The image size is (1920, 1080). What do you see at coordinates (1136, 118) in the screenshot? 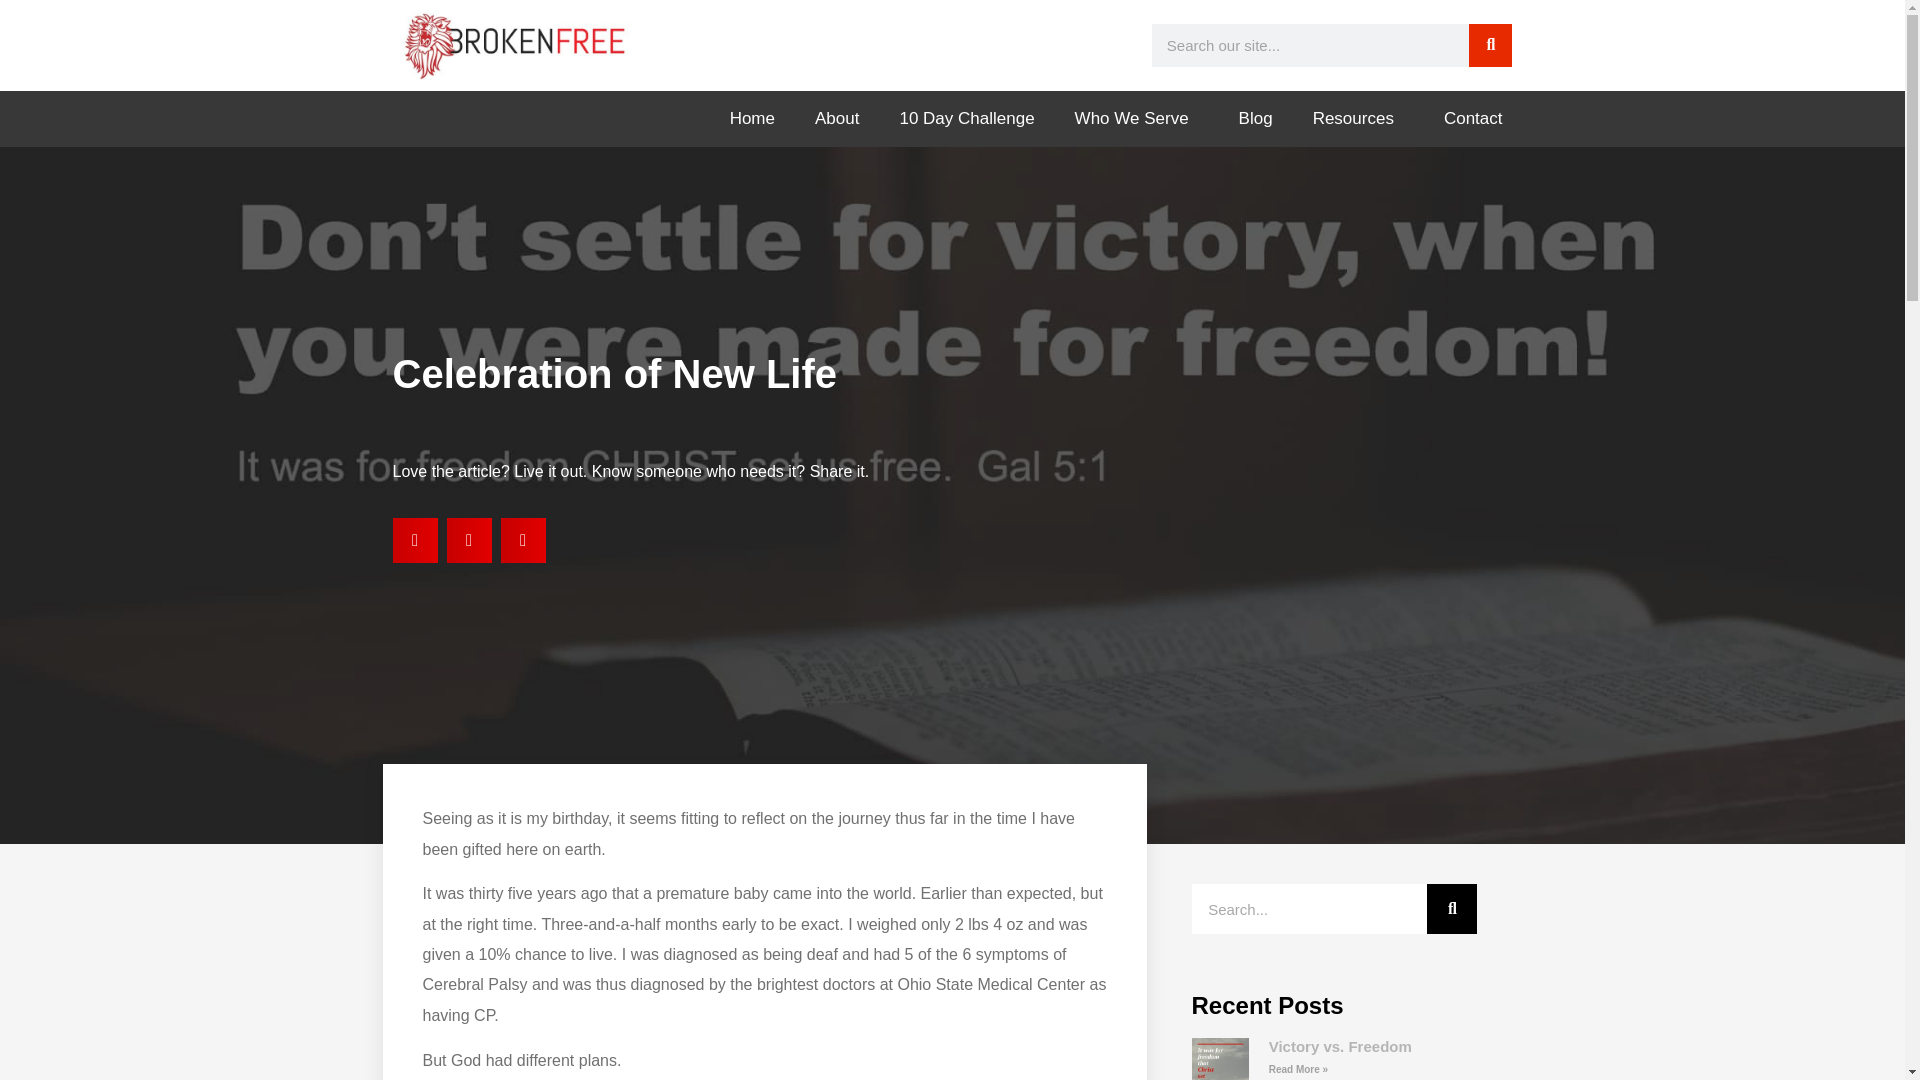
I see `Who We Serve` at bounding box center [1136, 118].